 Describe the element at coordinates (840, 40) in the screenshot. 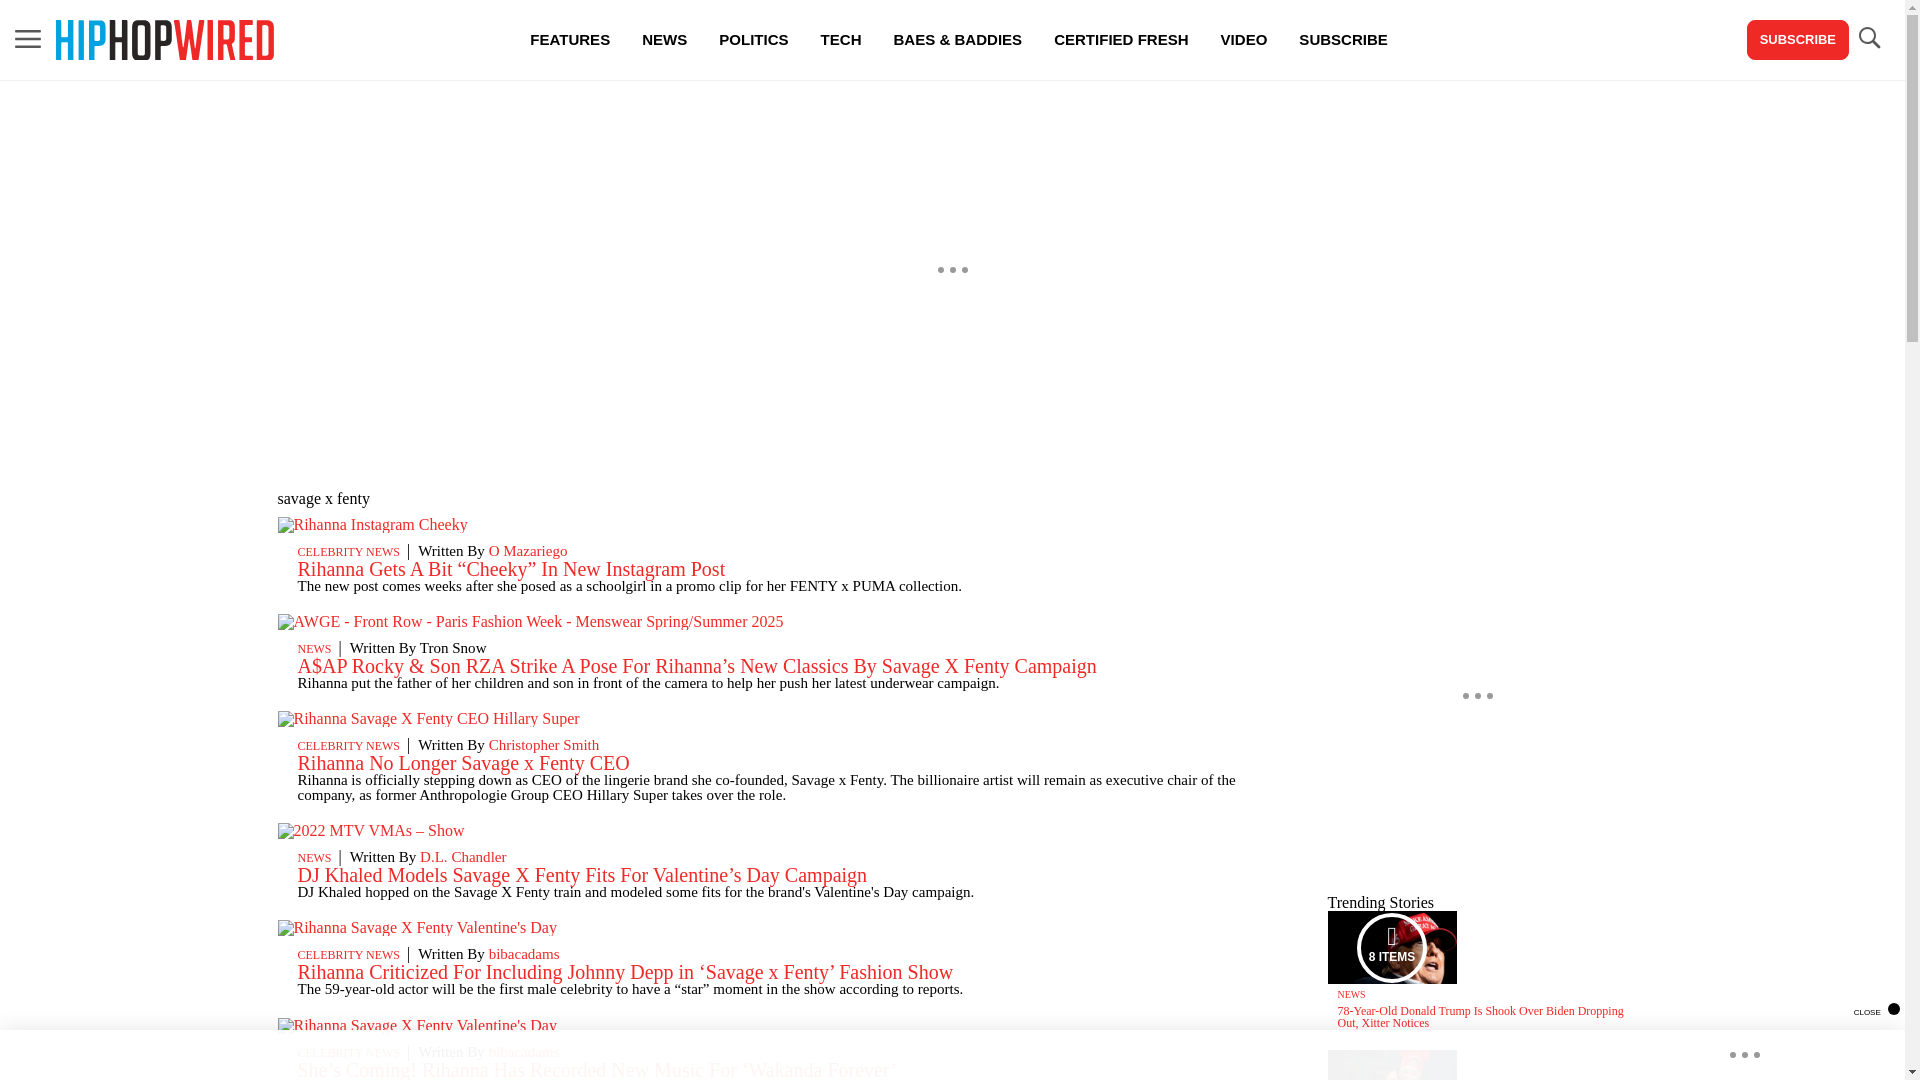

I see `TECH` at that location.